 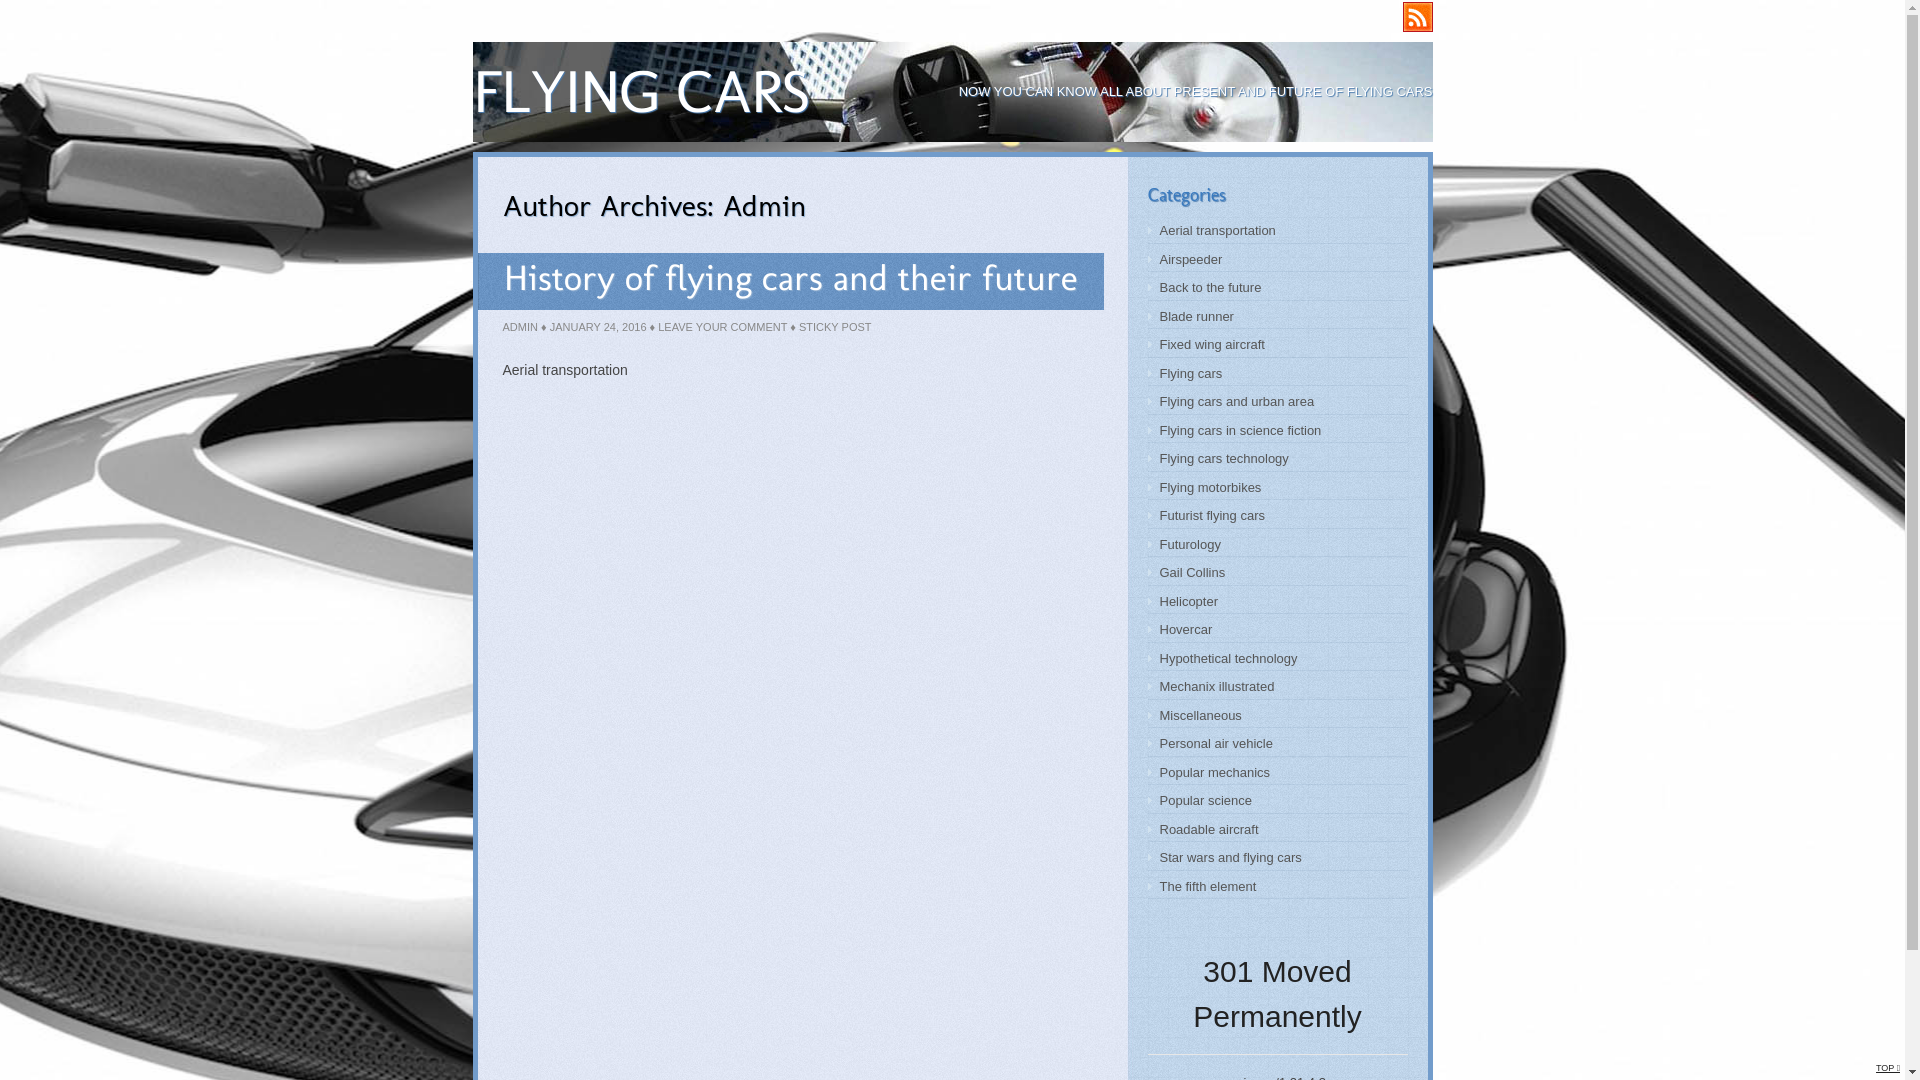 I want to click on Futurist flying cars, so click(x=1212, y=516).